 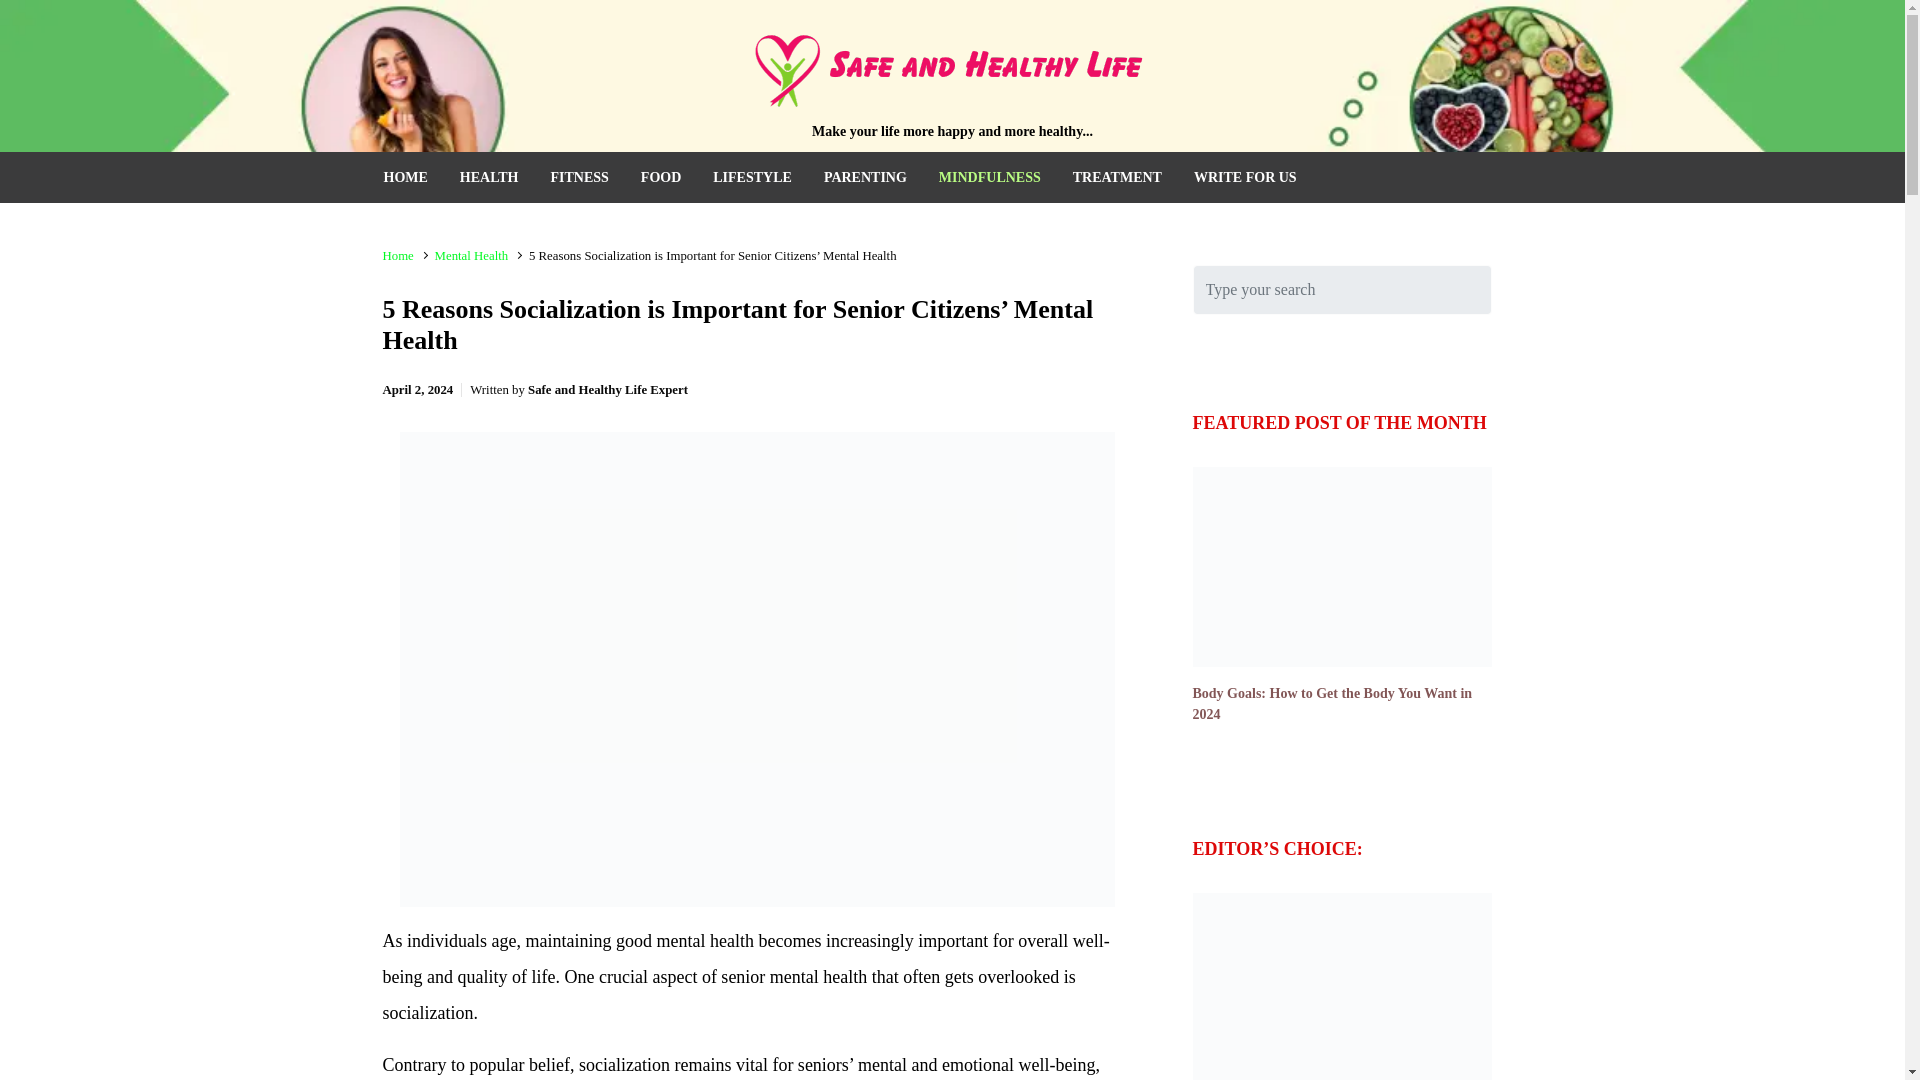 I want to click on Skip to main content, so click(x=26, y=16).